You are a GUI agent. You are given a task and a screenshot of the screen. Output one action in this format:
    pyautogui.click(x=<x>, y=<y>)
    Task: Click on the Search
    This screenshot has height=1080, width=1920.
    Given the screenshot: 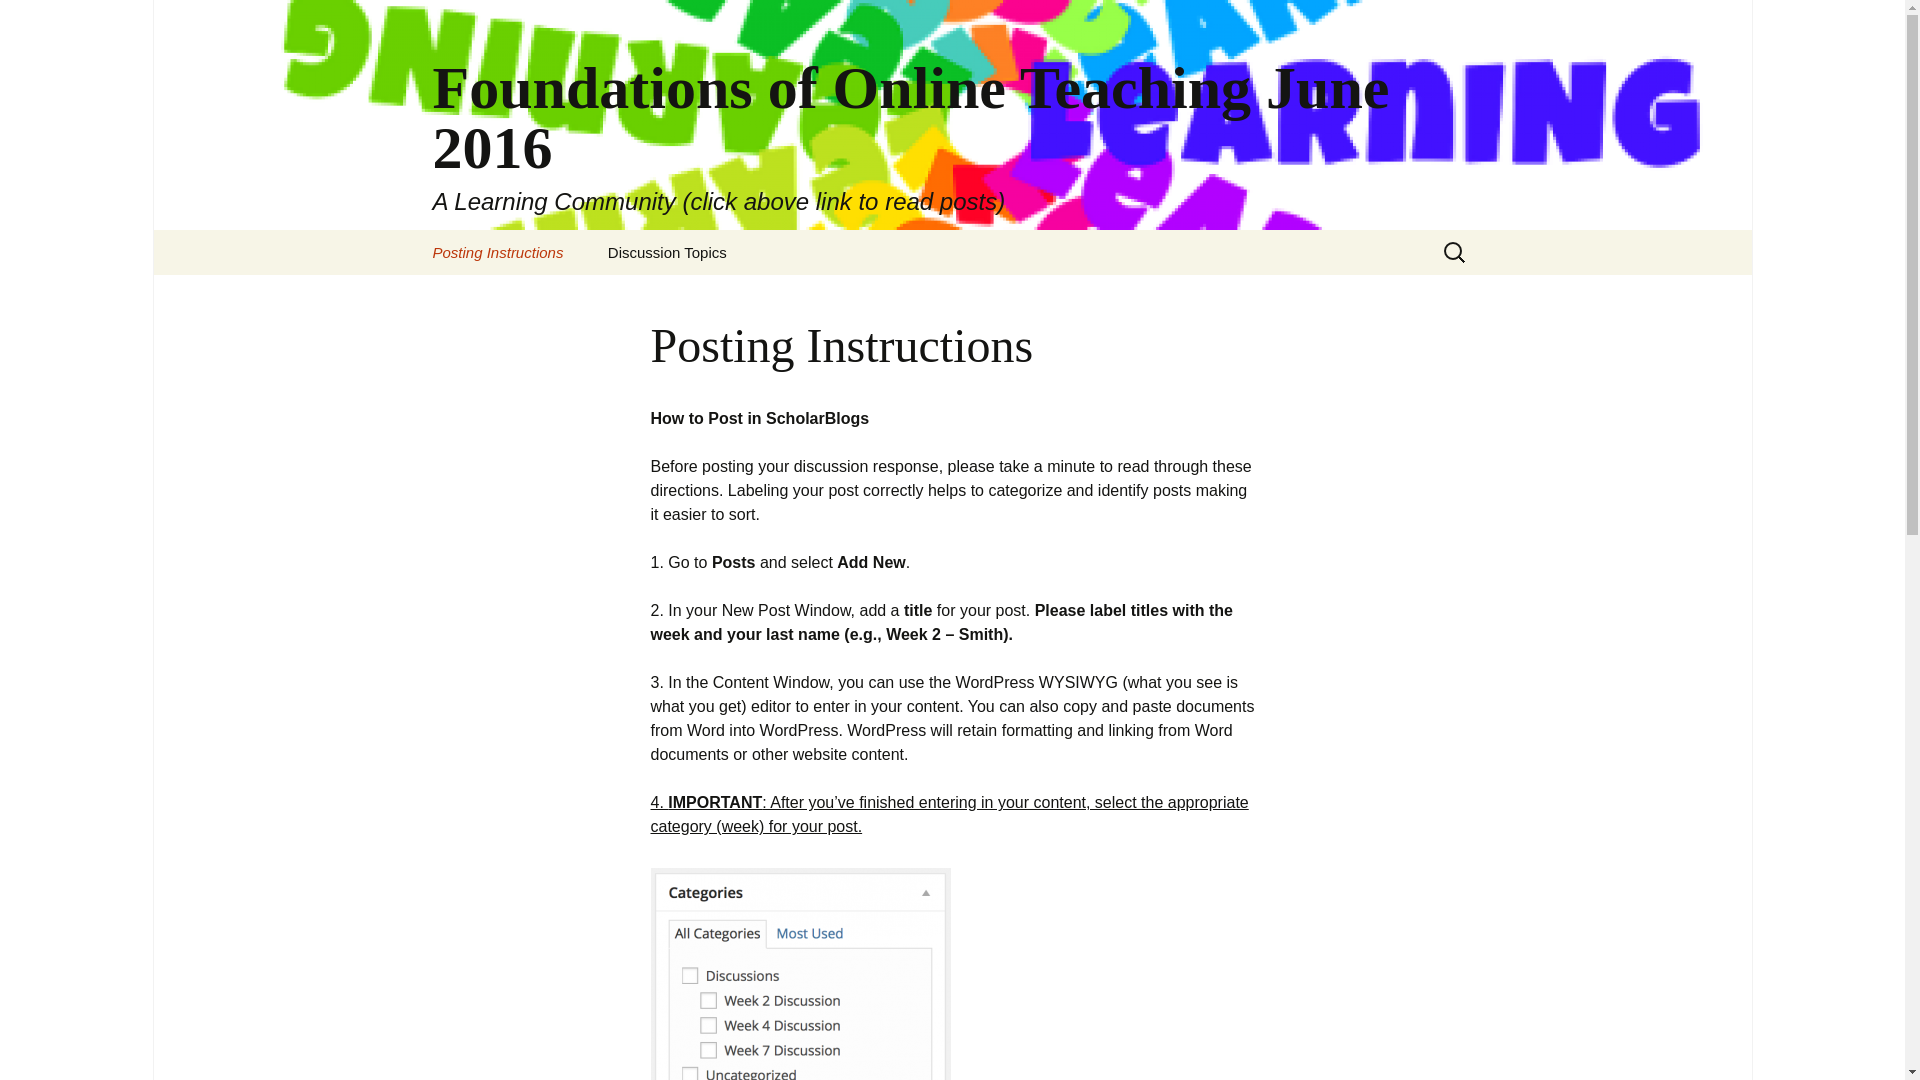 What is the action you would take?
    pyautogui.click(x=24, y=21)
    